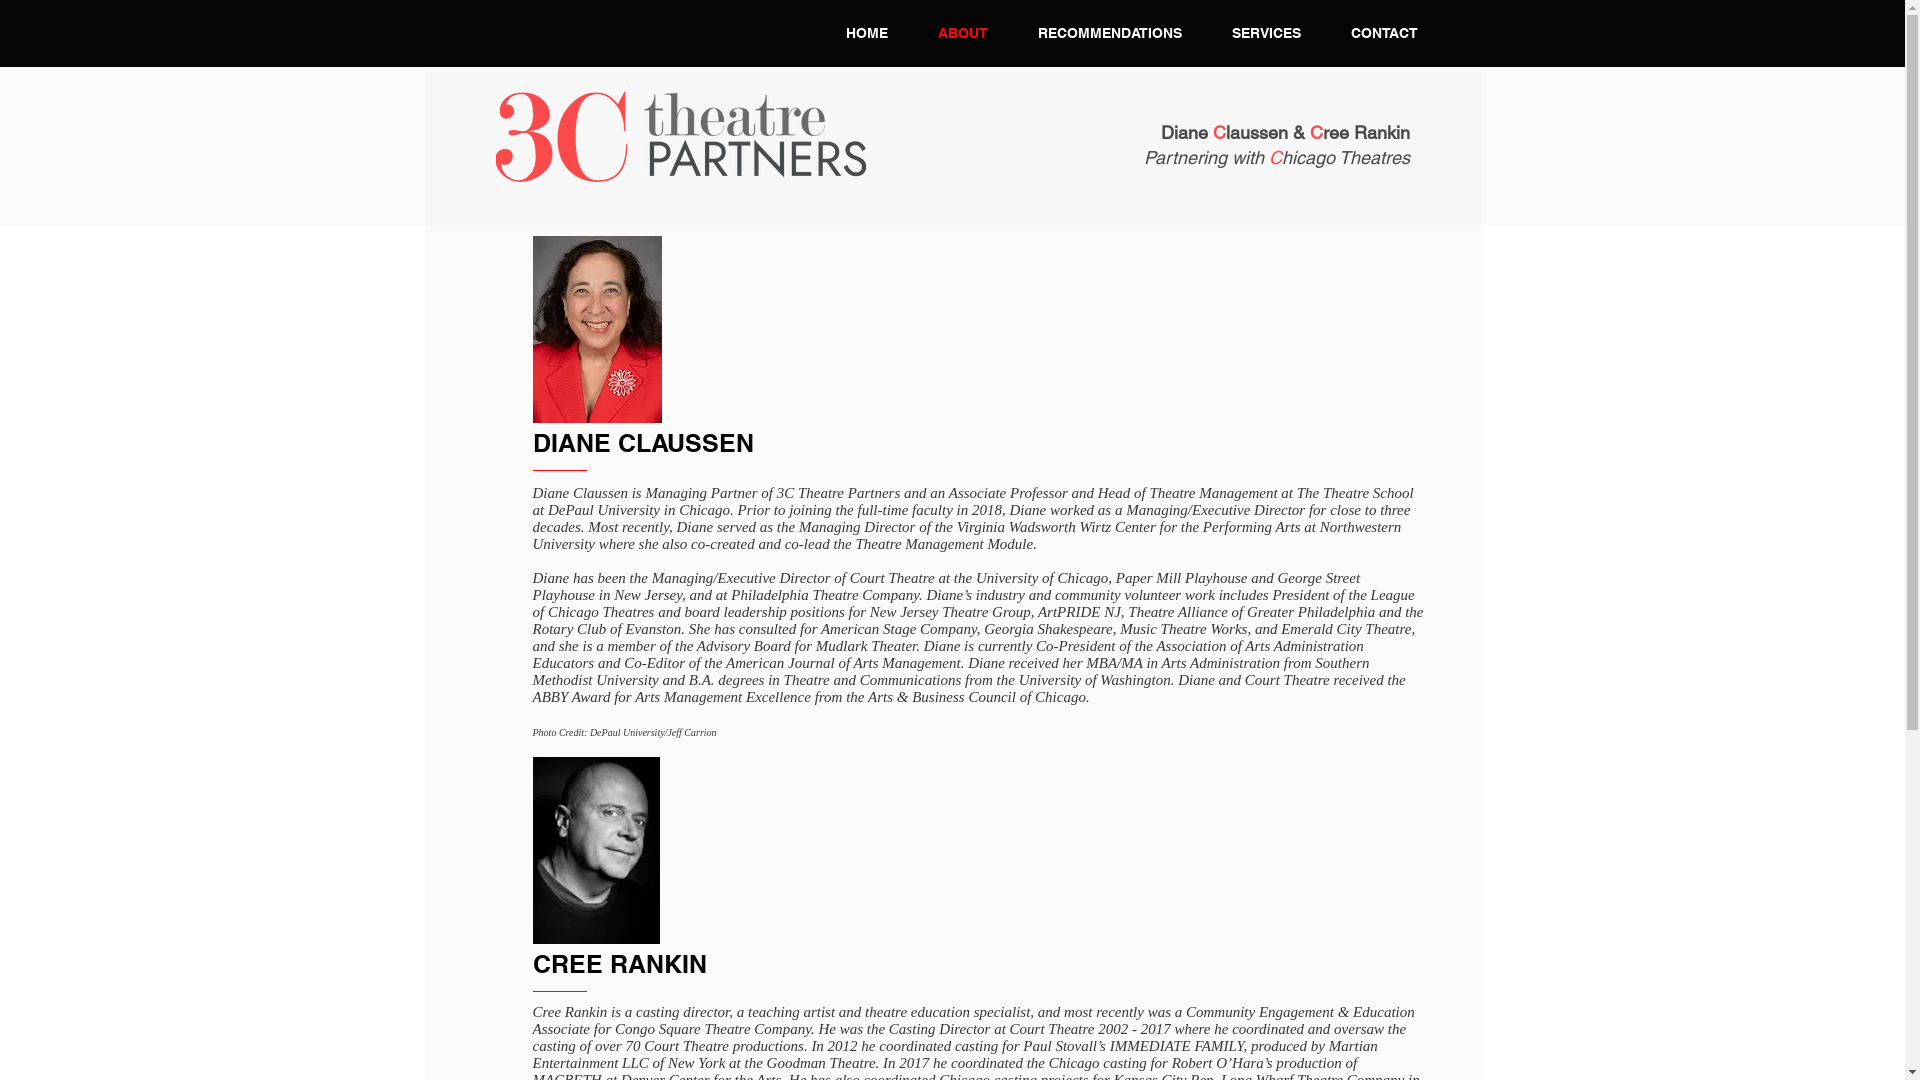  I want to click on SERVICES, so click(1266, 33).